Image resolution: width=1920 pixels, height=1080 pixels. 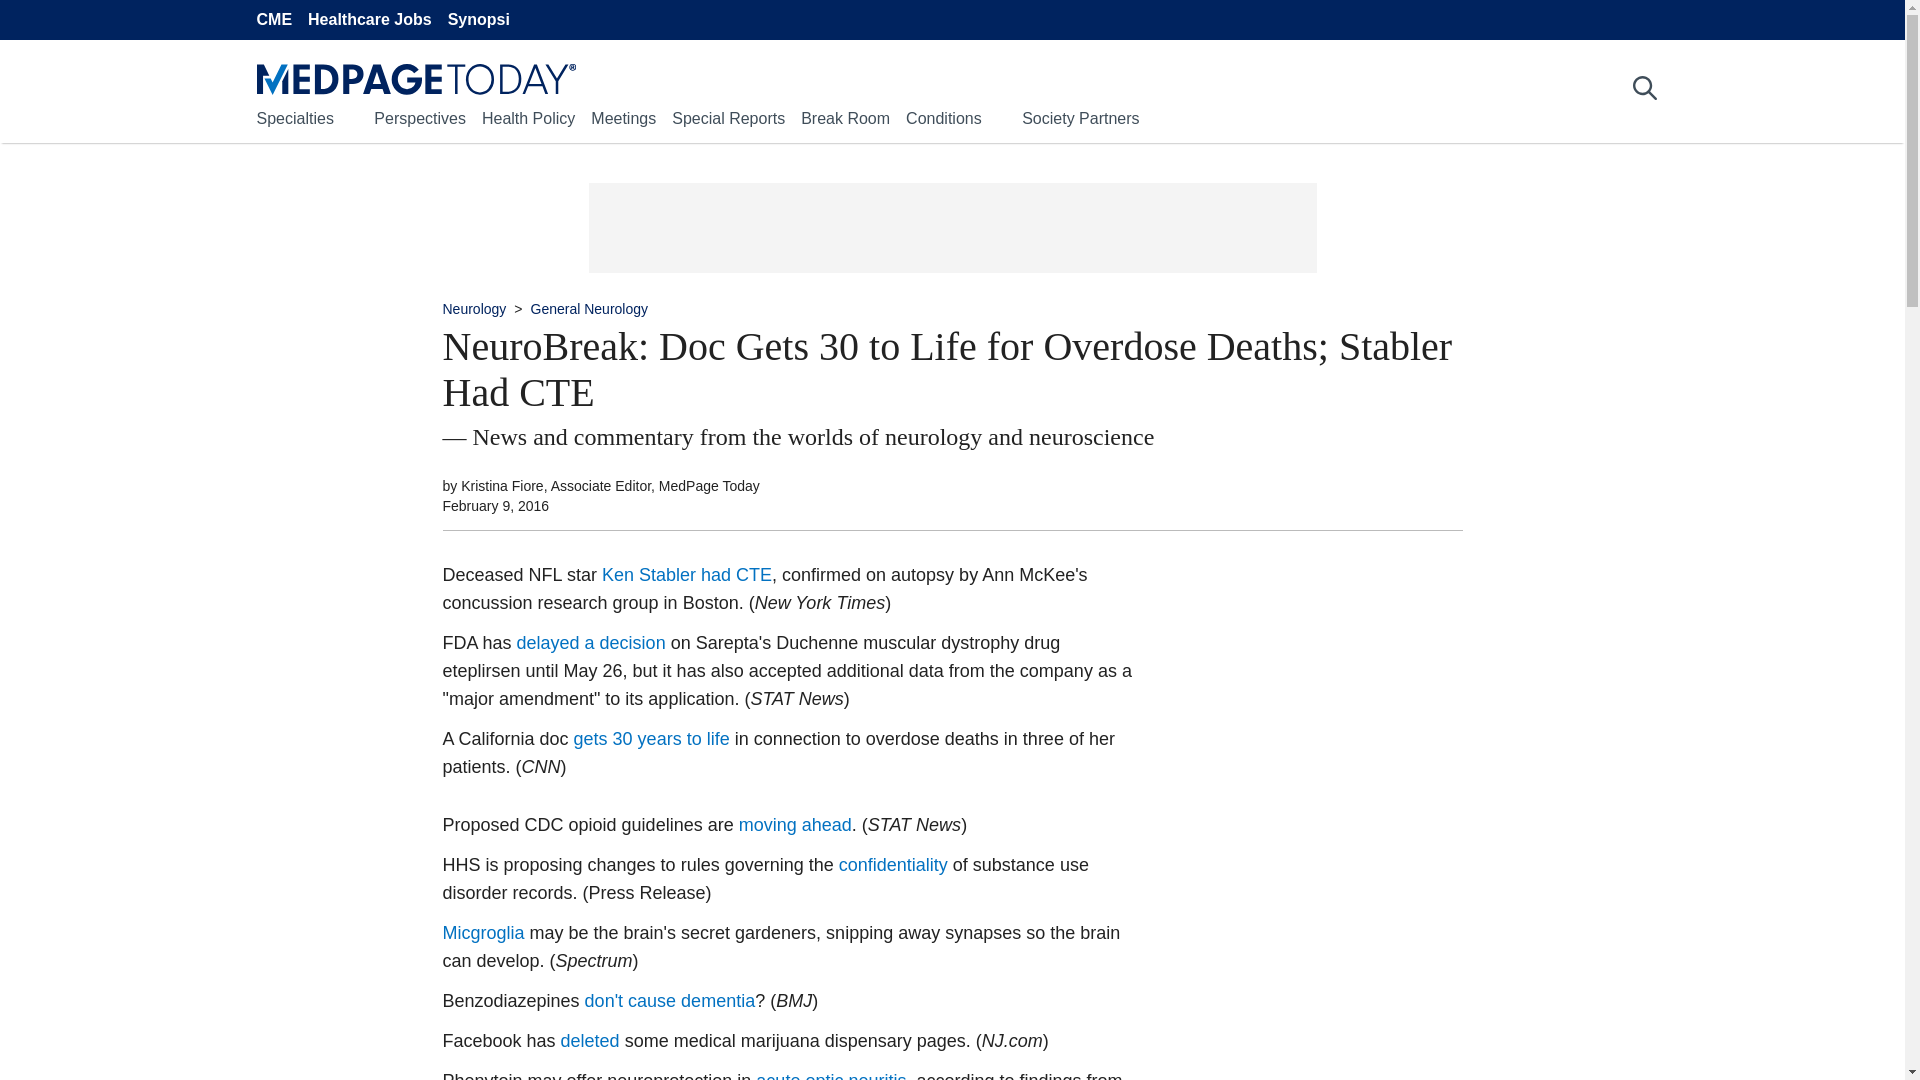 What do you see at coordinates (652, 739) in the screenshot?
I see `Opens in a new tab or window` at bounding box center [652, 739].